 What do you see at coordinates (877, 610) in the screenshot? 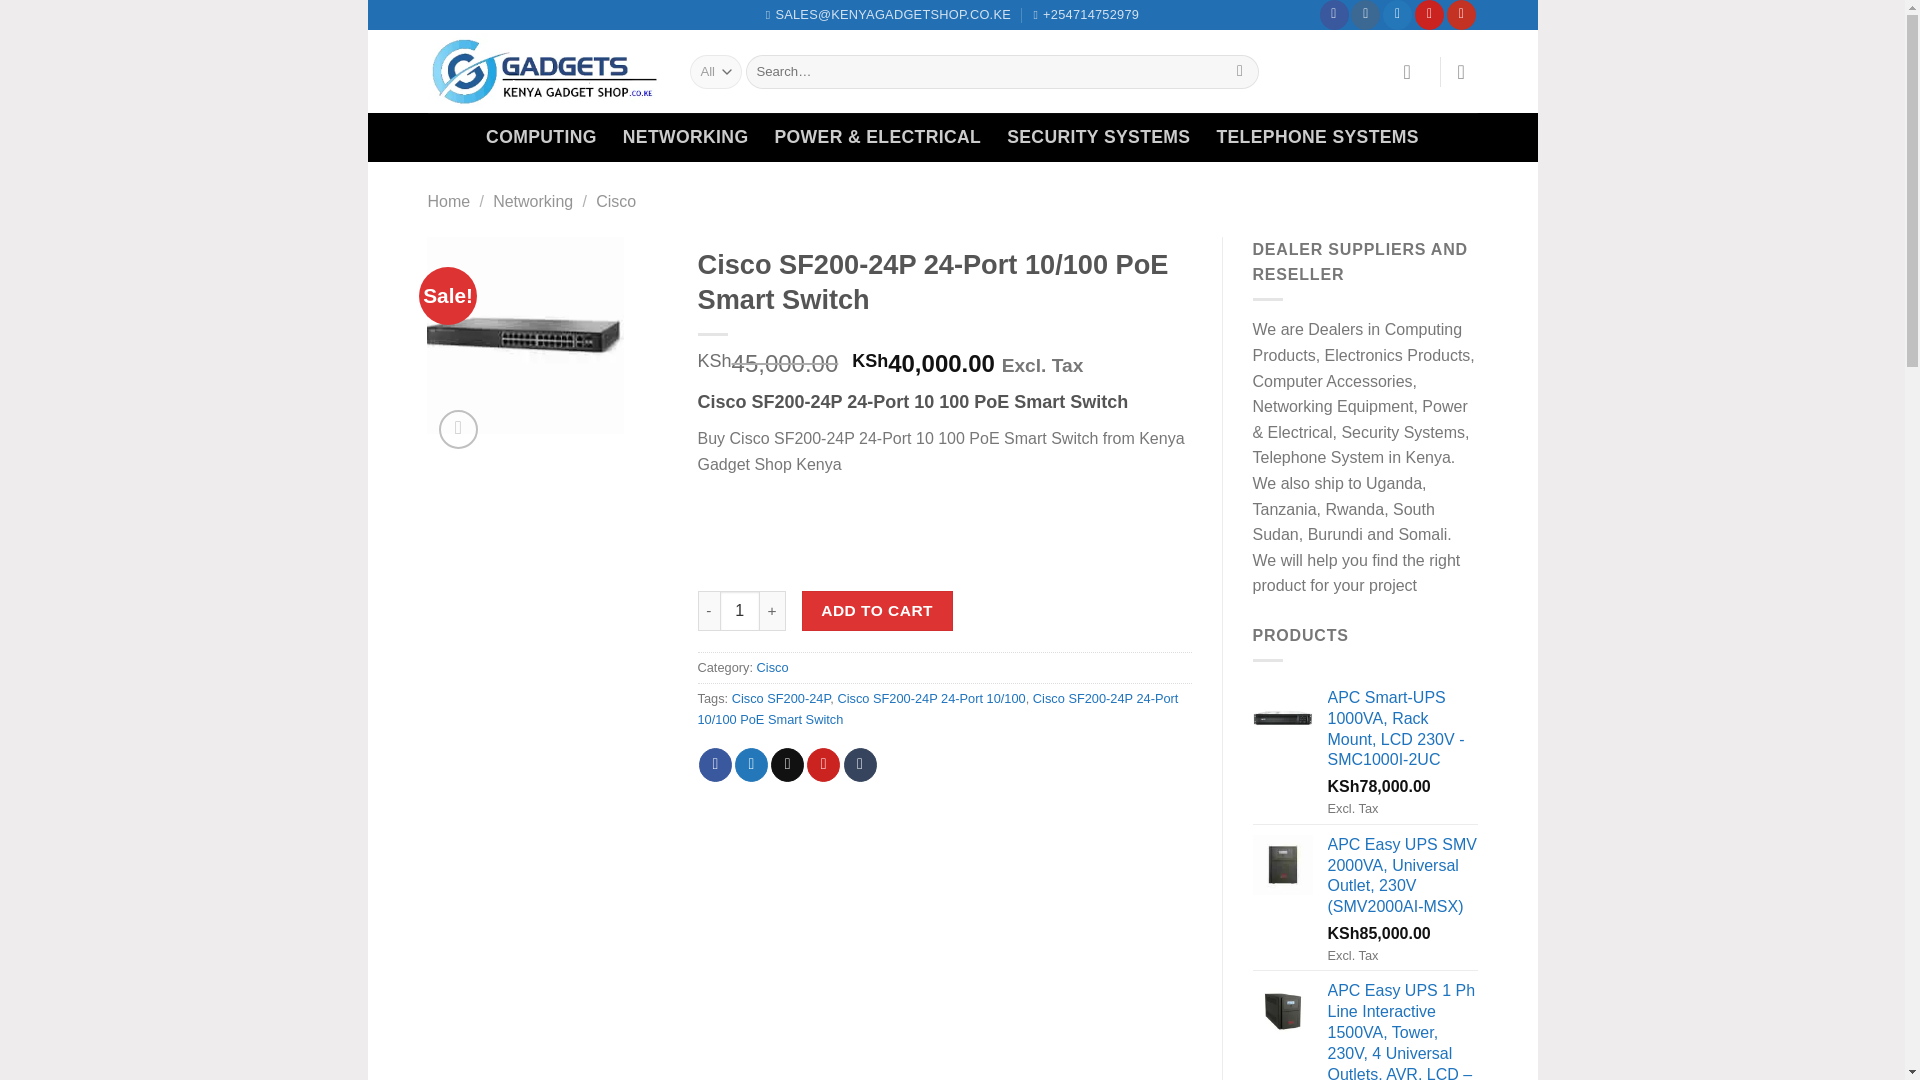
I see `ADD TO CART` at bounding box center [877, 610].